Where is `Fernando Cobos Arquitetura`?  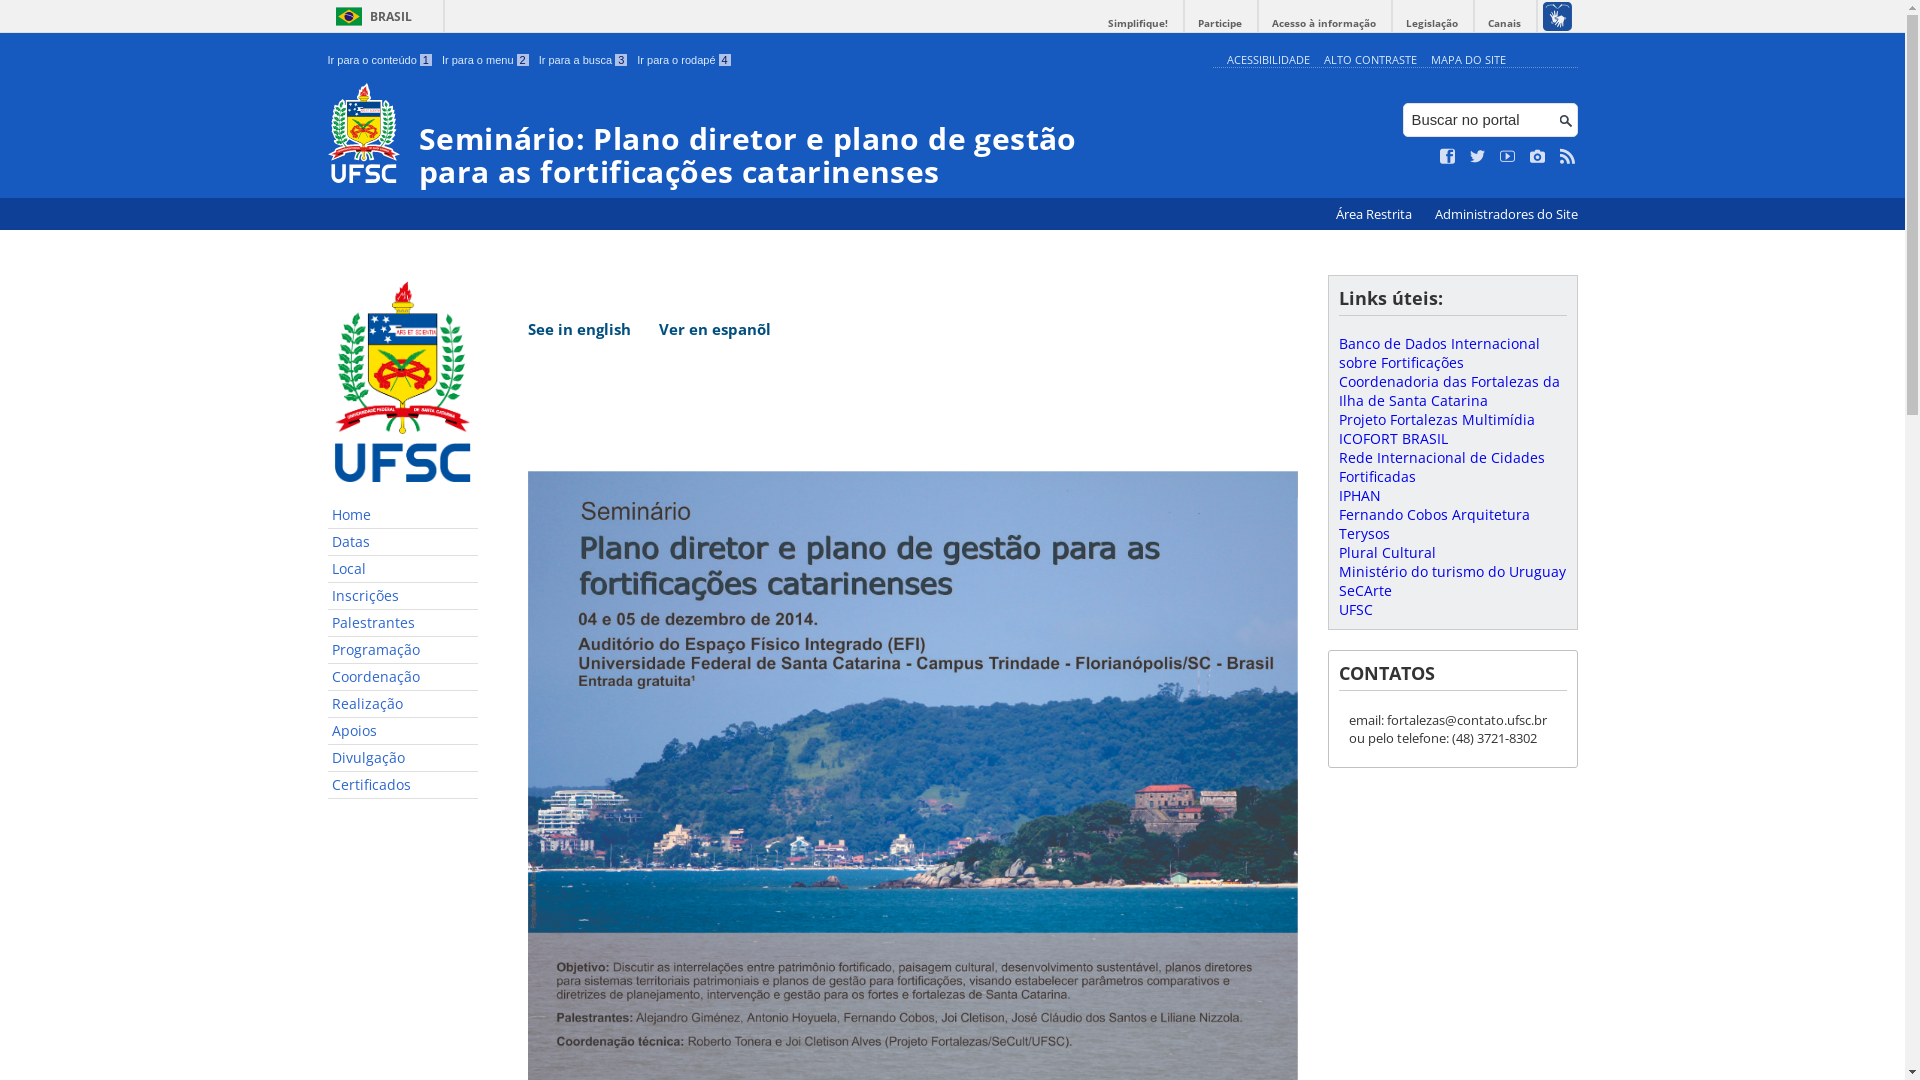 Fernando Cobos Arquitetura is located at coordinates (1434, 514).